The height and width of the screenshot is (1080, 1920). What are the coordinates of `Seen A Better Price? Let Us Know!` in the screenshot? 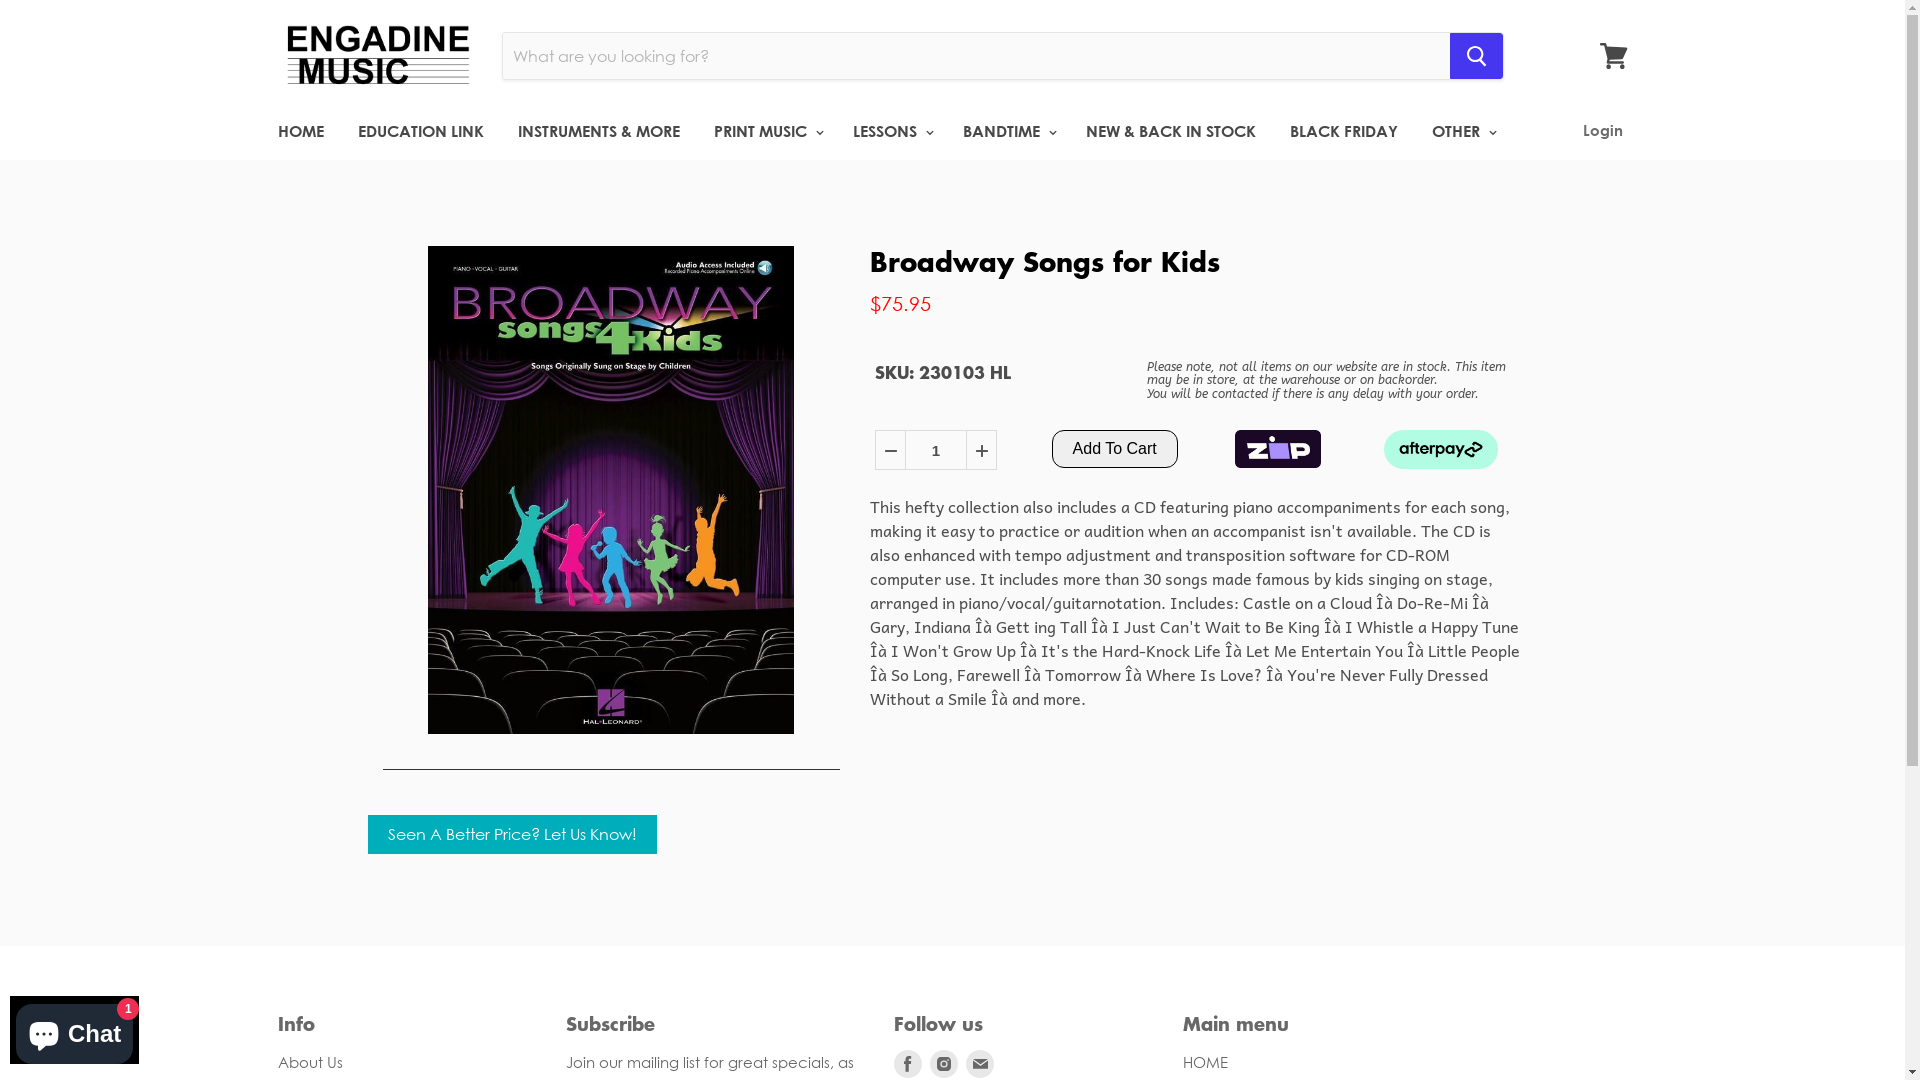 It's located at (512, 834).